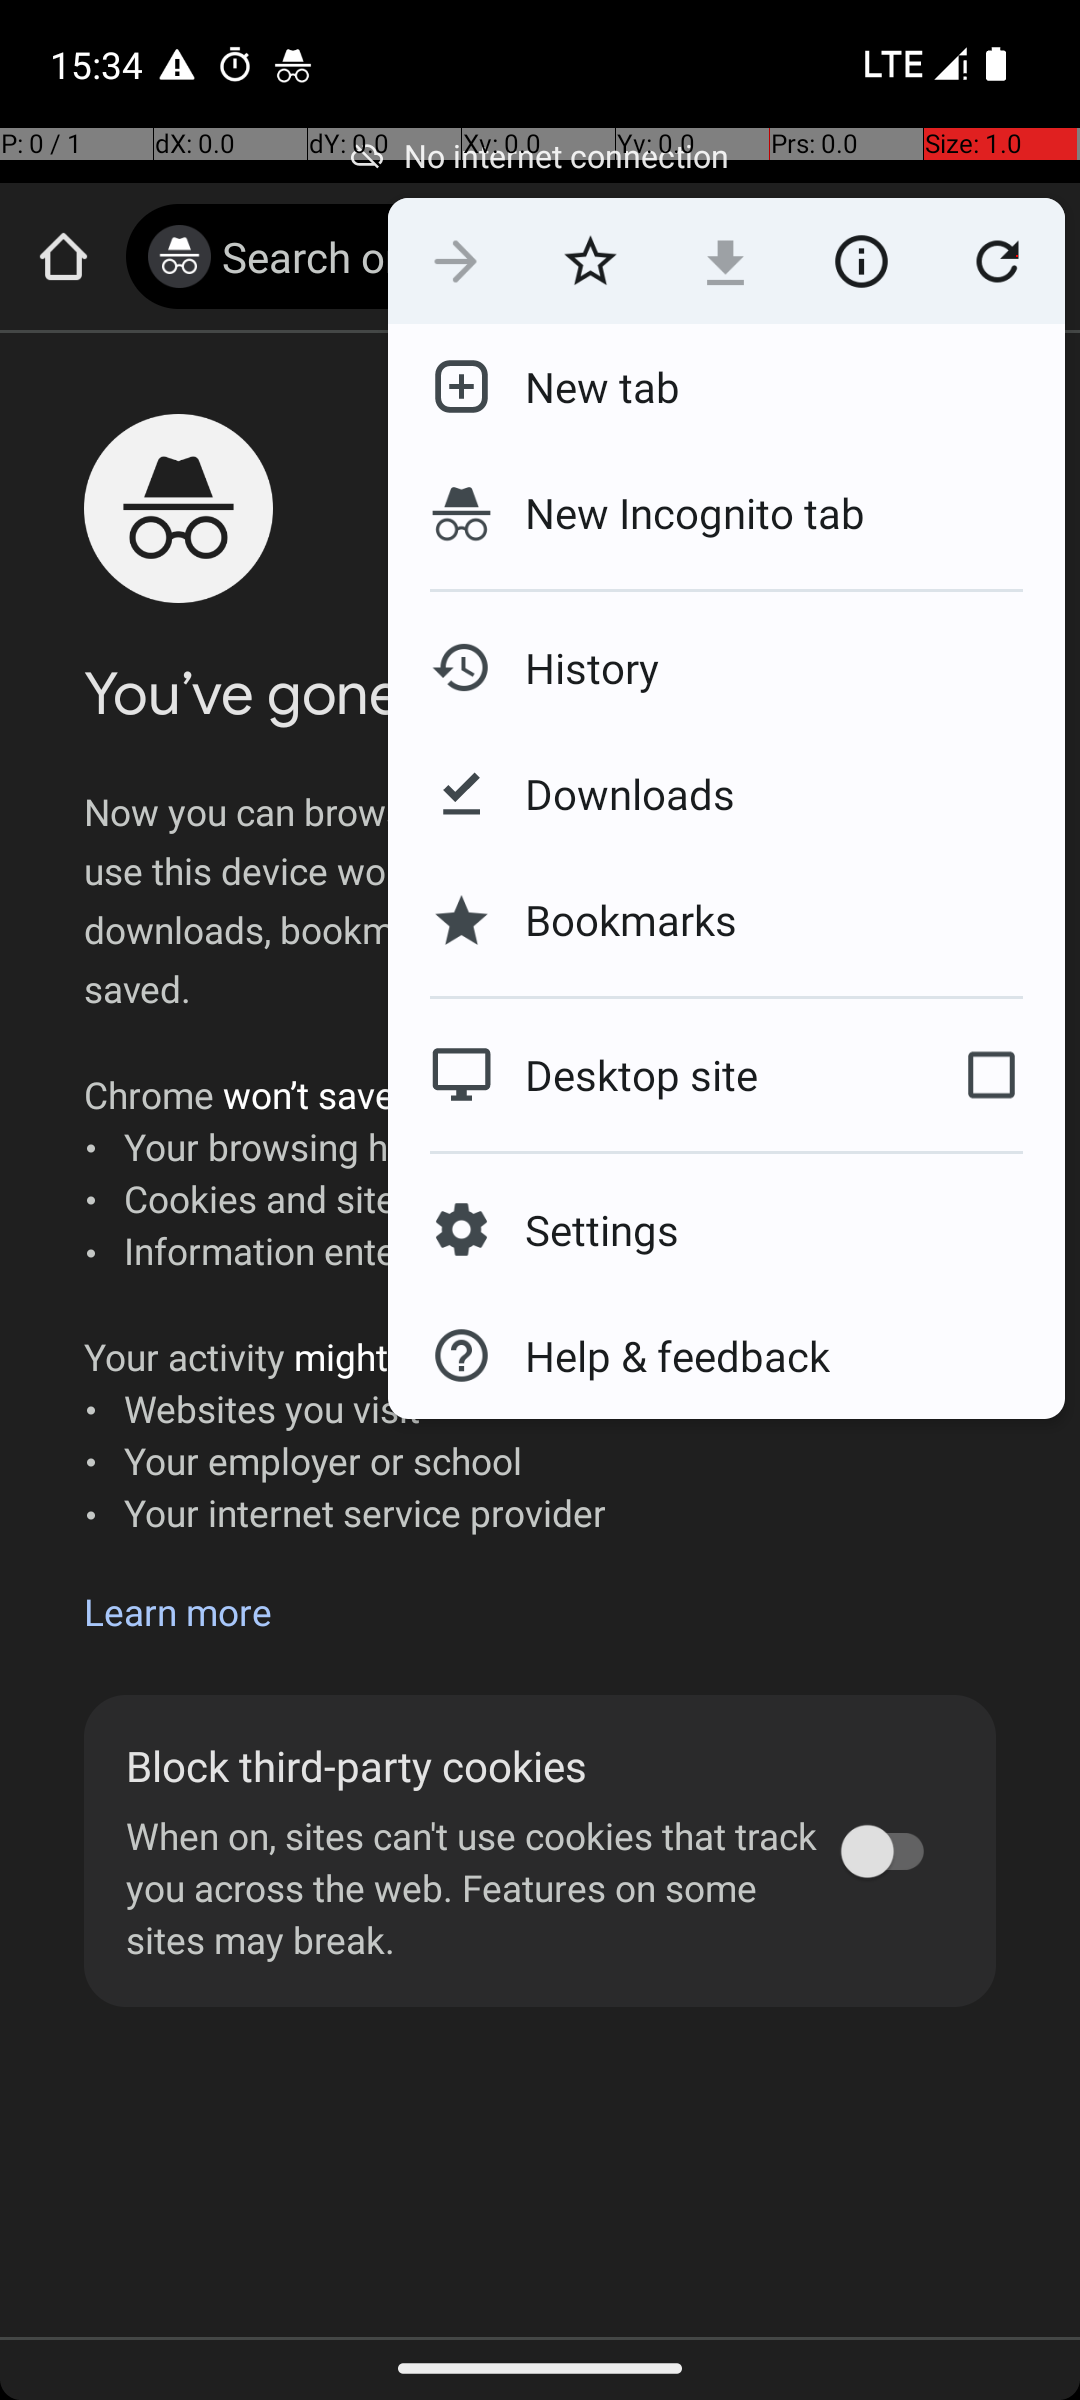 Image resolution: width=1080 pixels, height=2400 pixels. What do you see at coordinates (997, 261) in the screenshot?
I see `Refresh` at bounding box center [997, 261].